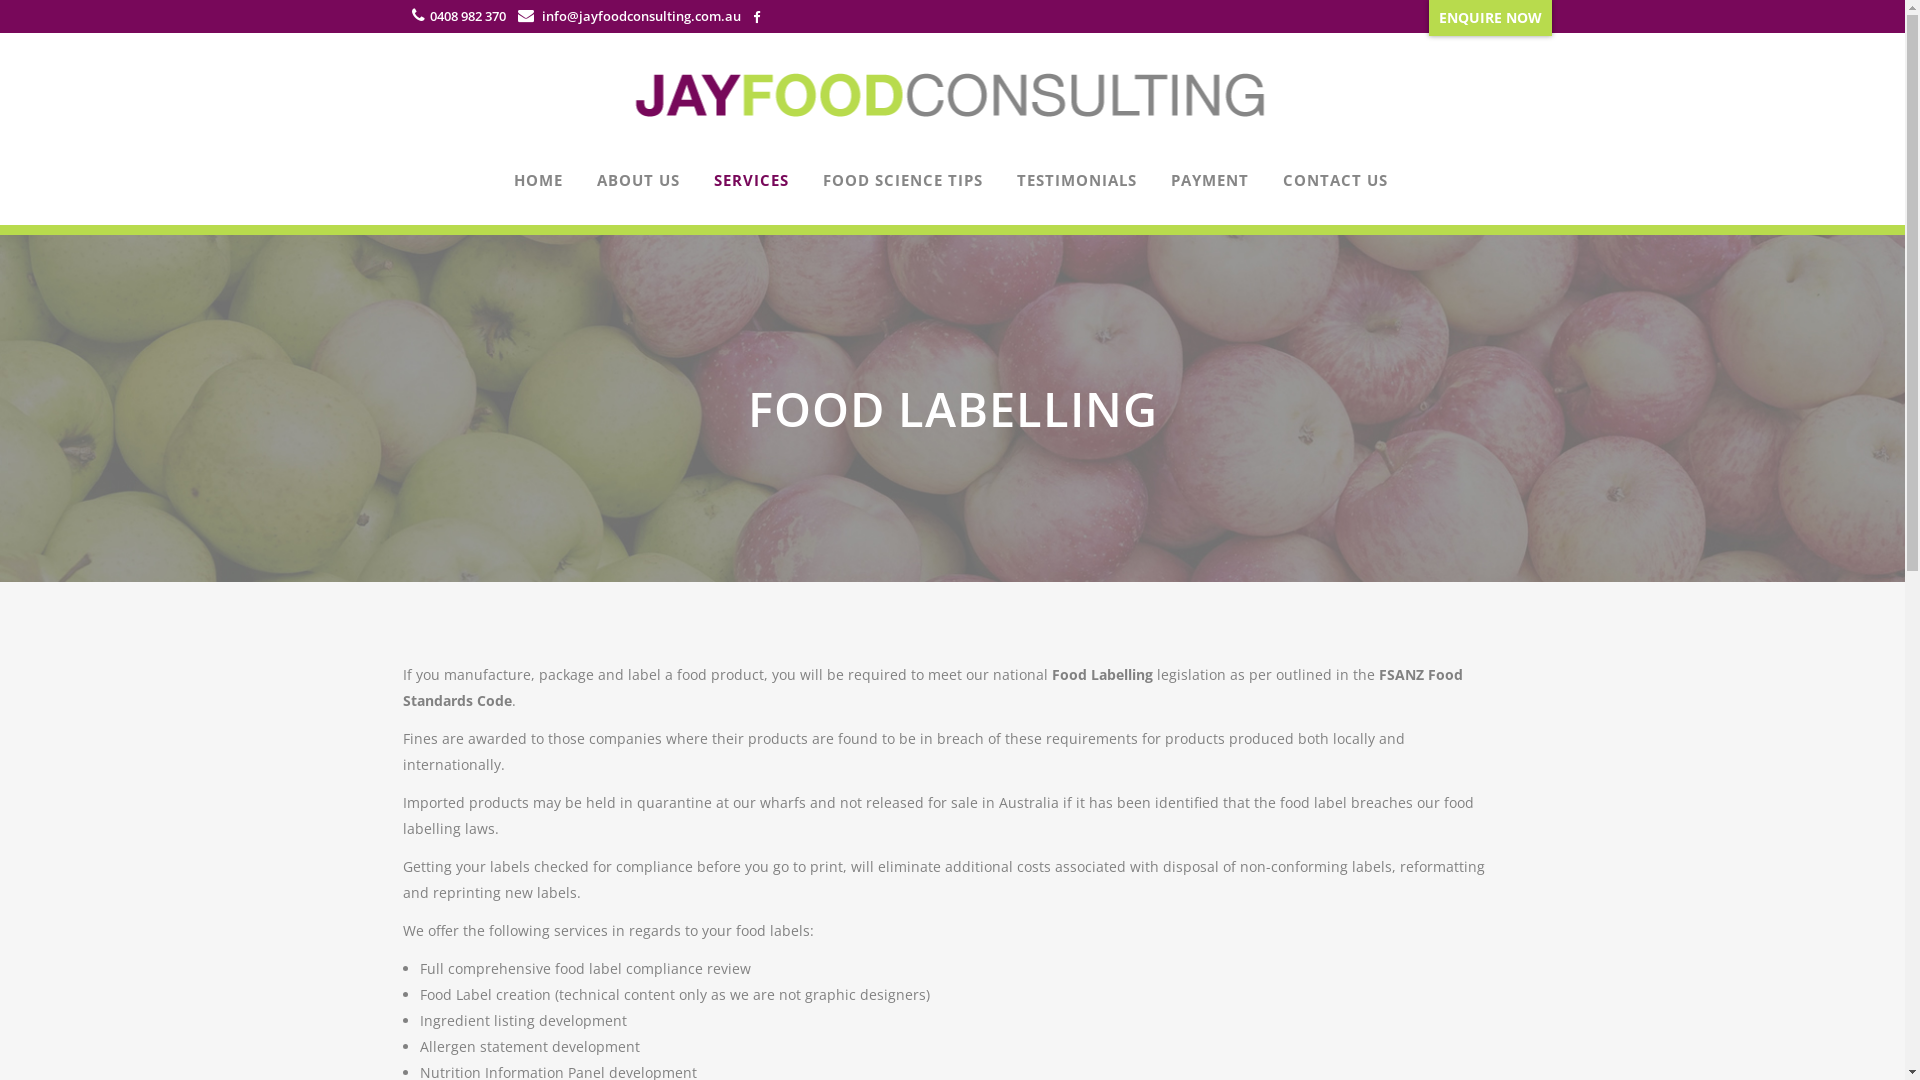 The image size is (1920, 1080). I want to click on ABOUT US, so click(638, 180).